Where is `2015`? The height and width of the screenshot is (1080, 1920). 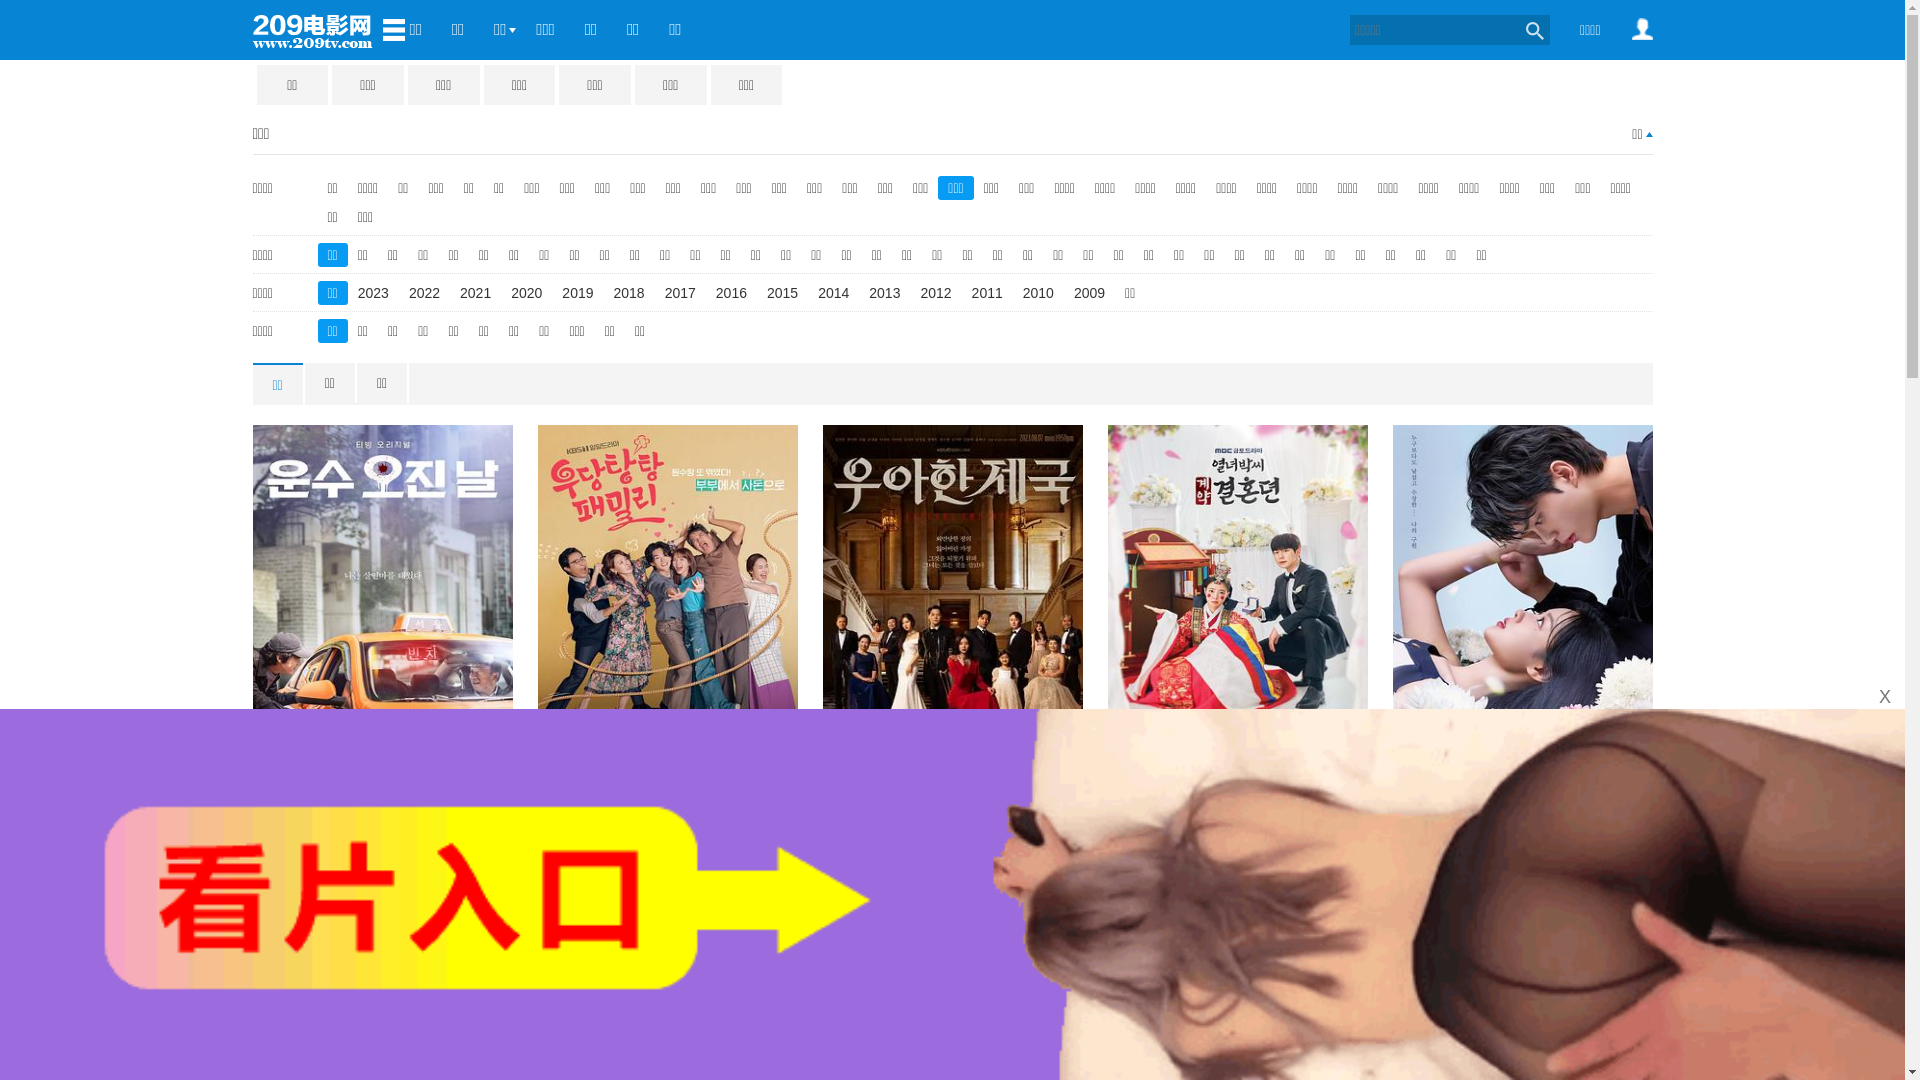
2015 is located at coordinates (782, 293).